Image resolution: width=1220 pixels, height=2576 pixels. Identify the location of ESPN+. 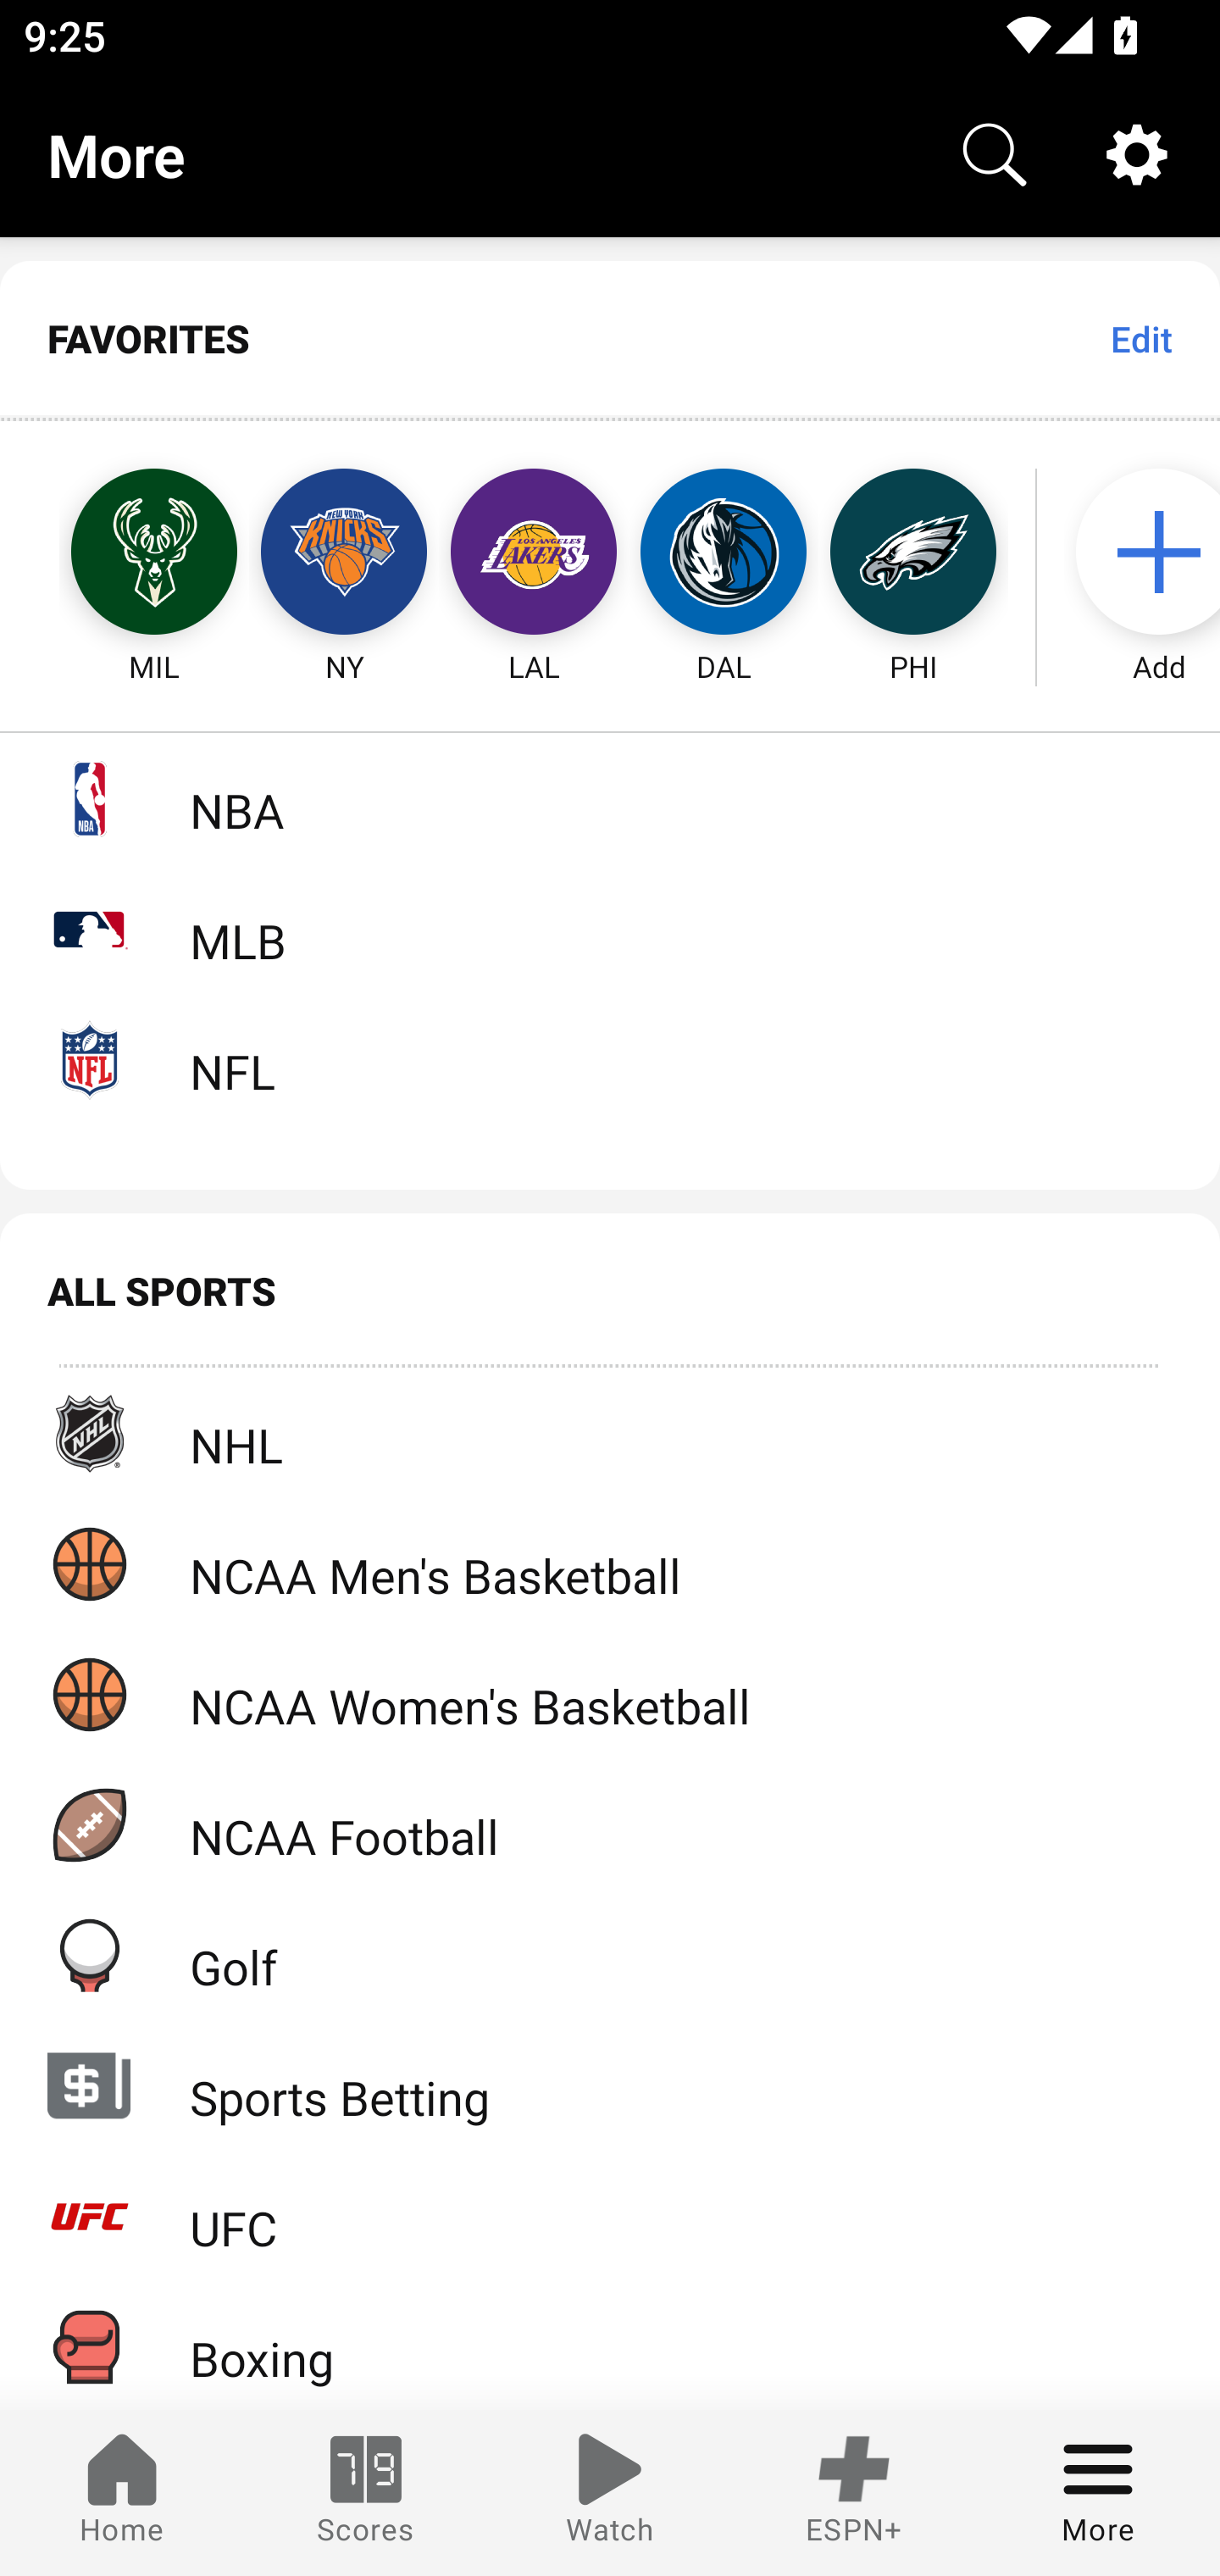
(854, 2493).